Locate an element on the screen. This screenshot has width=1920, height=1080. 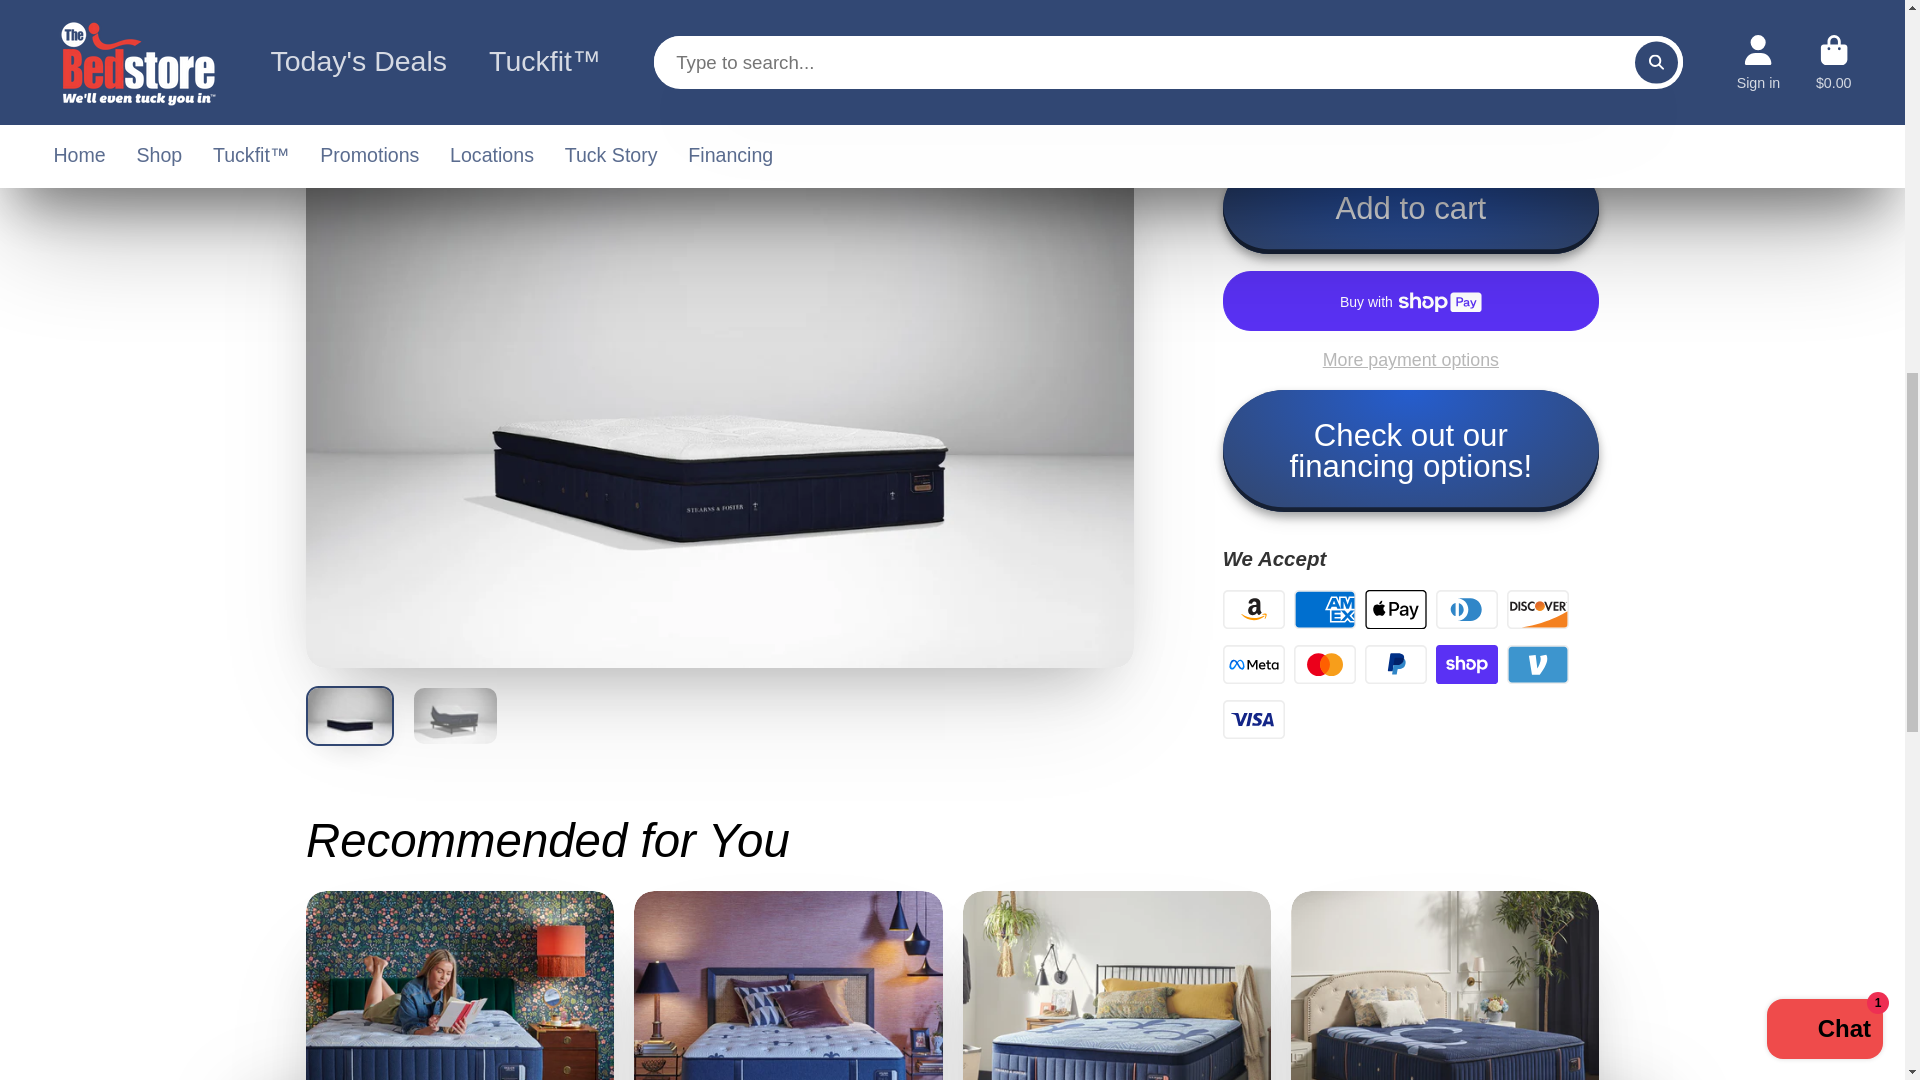
Amazon is located at coordinates (1254, 609).